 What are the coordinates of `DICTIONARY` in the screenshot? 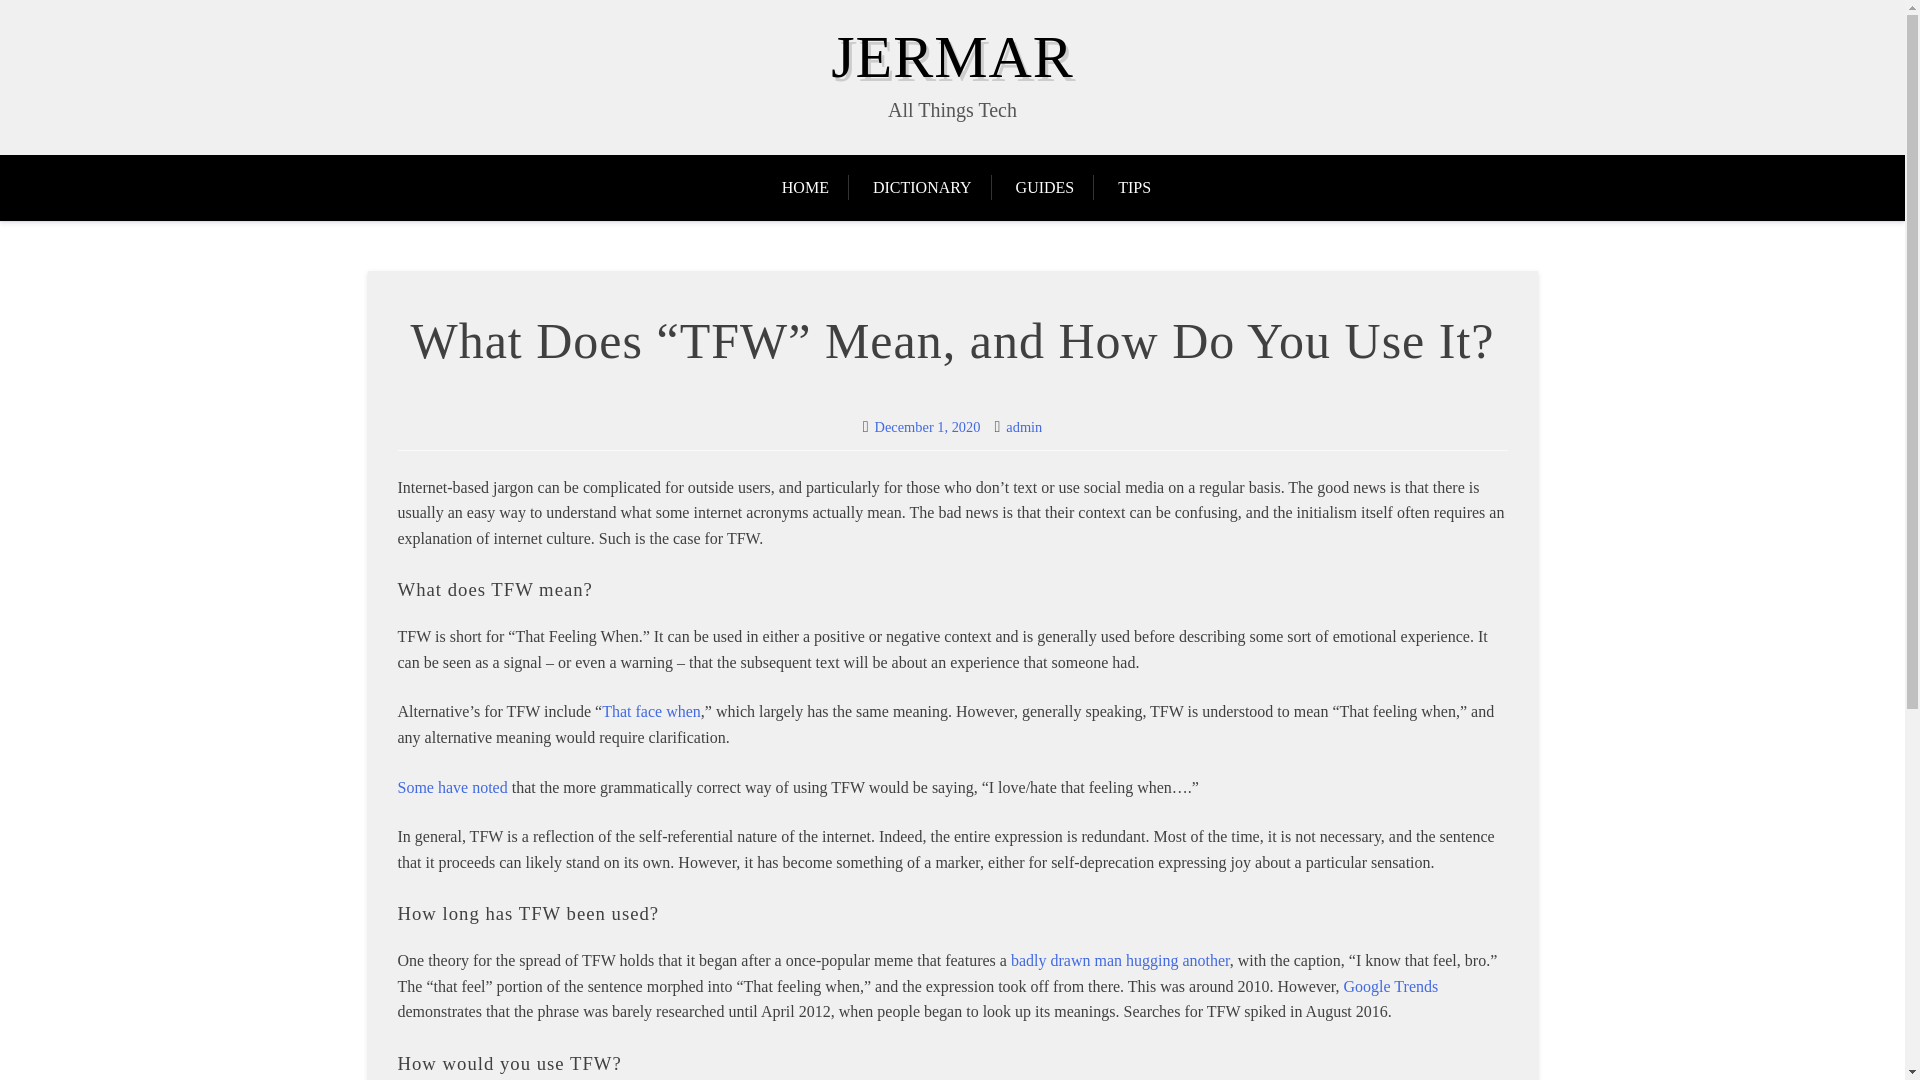 It's located at (922, 188).